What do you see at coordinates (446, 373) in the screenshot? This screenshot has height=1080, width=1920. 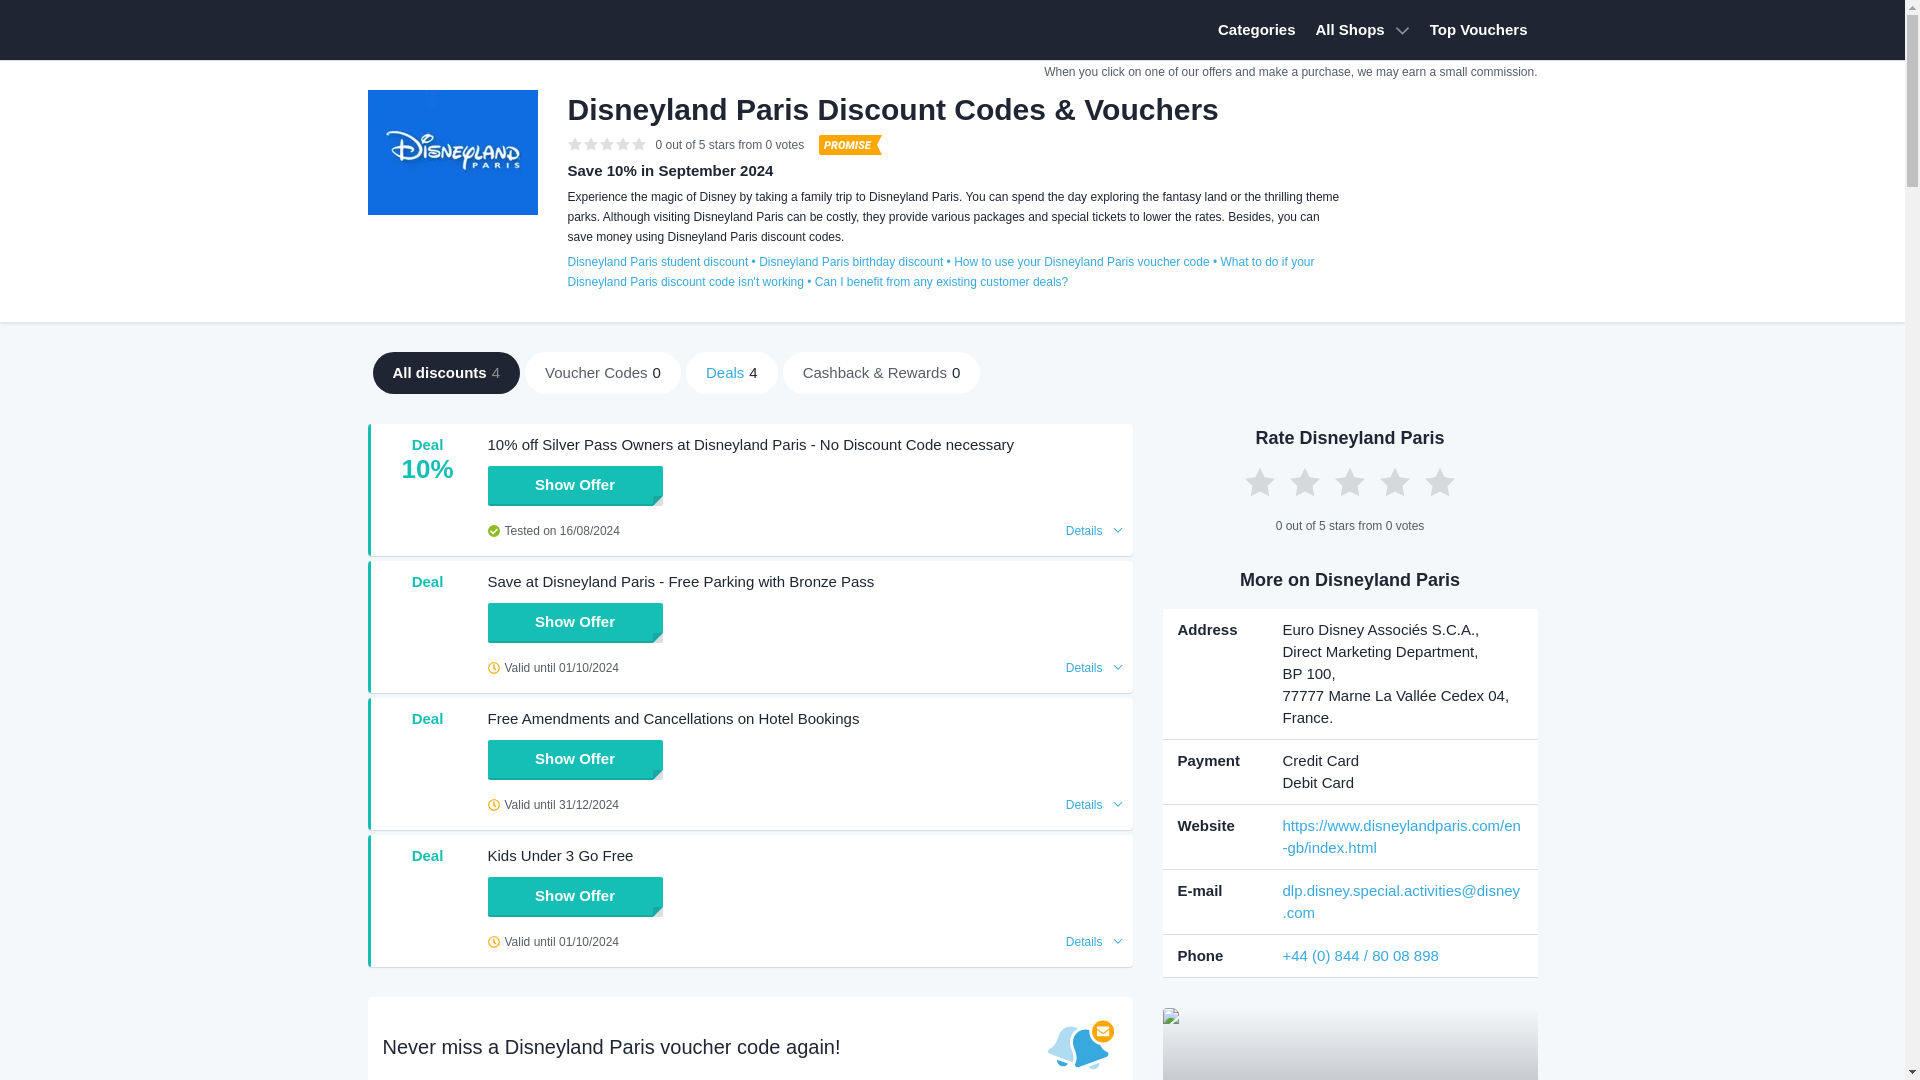 I see `All discounts4` at bounding box center [446, 373].